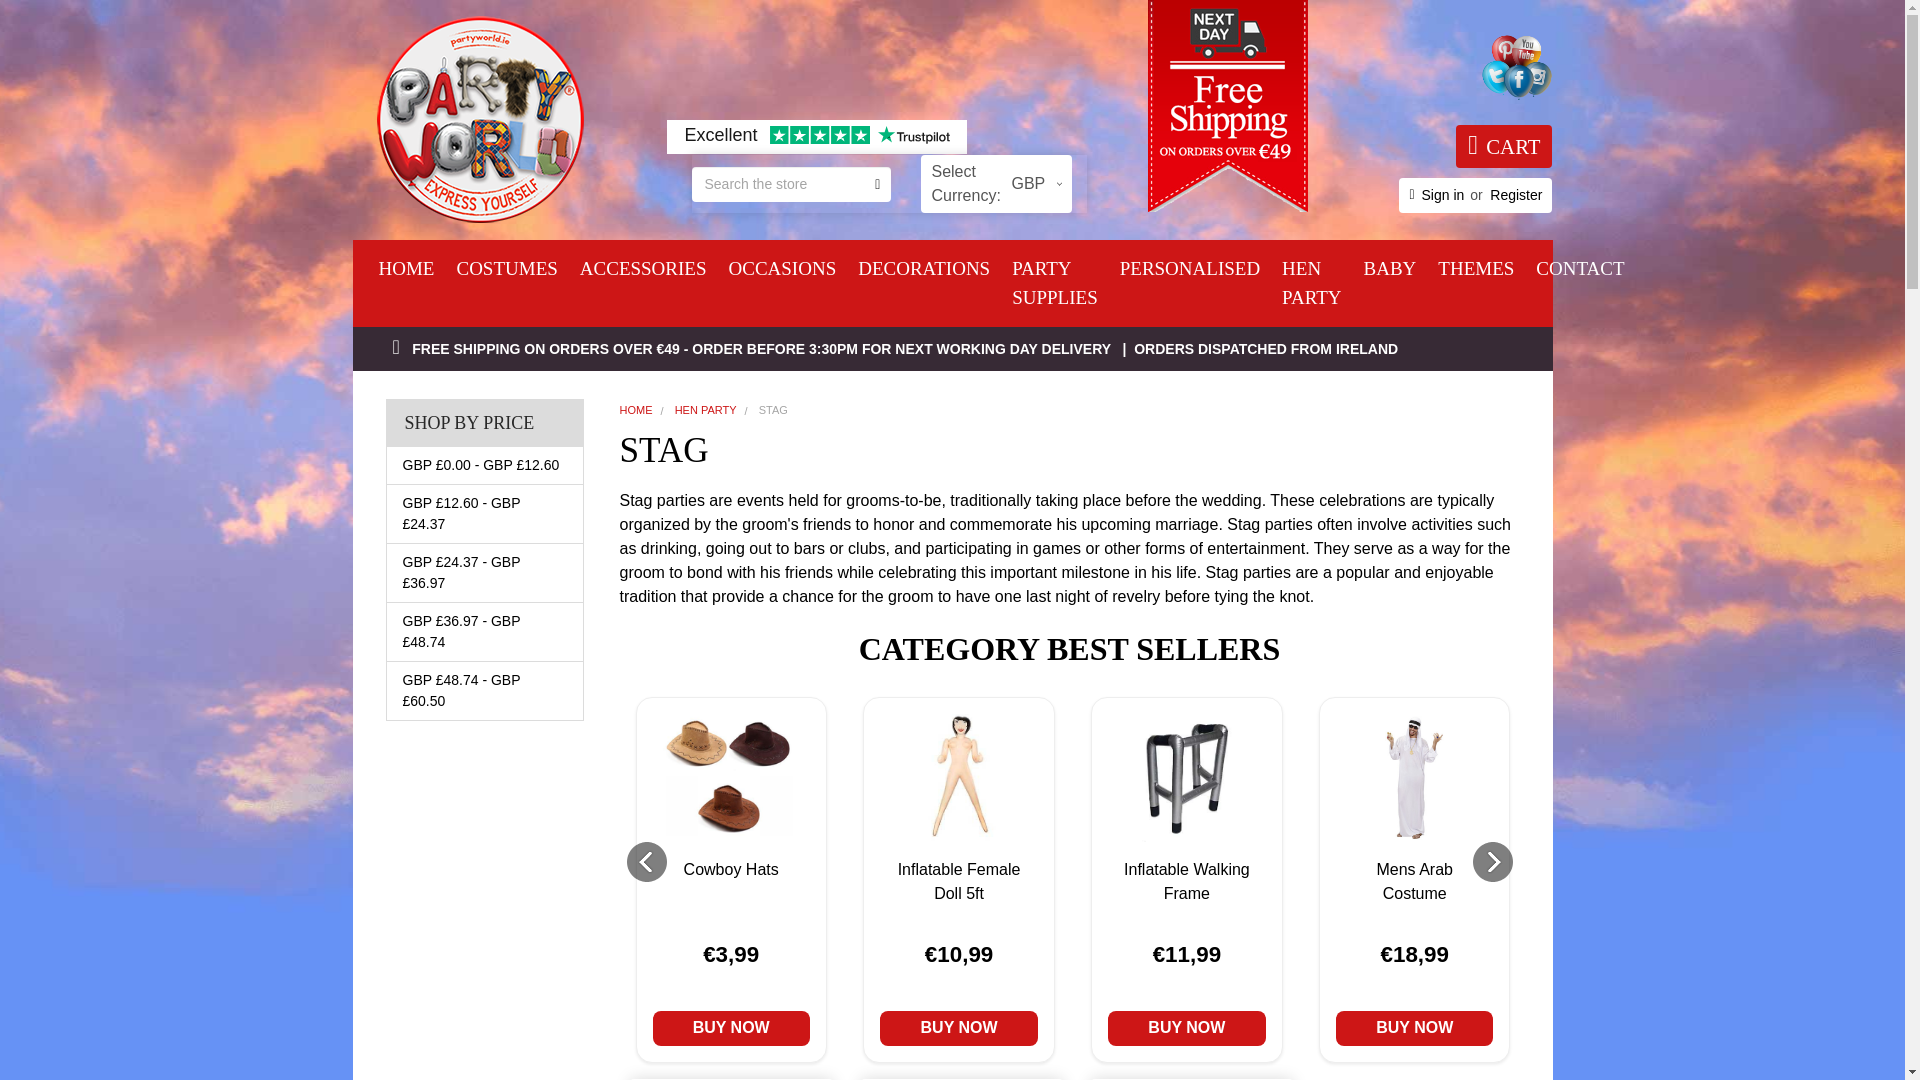 This screenshot has width=1920, height=1080. What do you see at coordinates (996, 184) in the screenshot?
I see `Cart` at bounding box center [996, 184].